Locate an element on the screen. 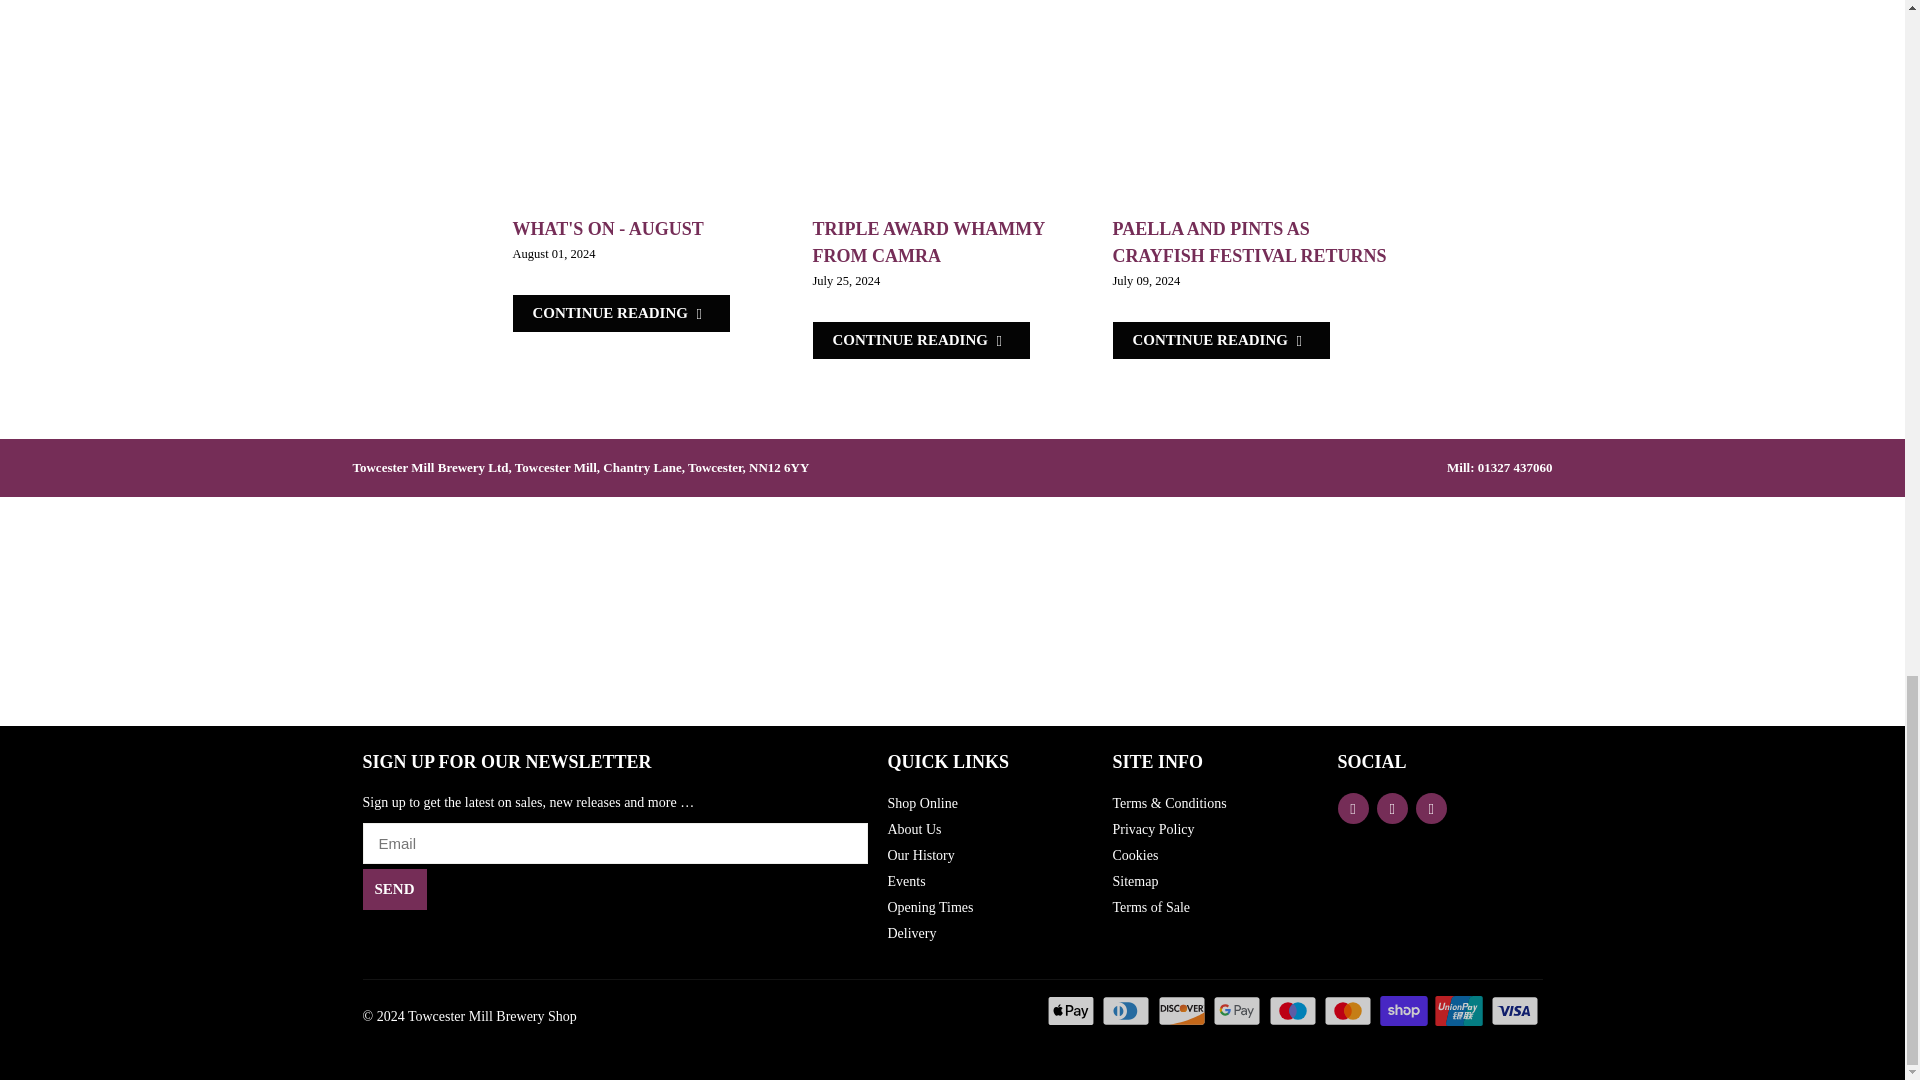 The height and width of the screenshot is (1080, 1920). Paella and pints as Crayfish Festival returns is located at coordinates (1248, 242).